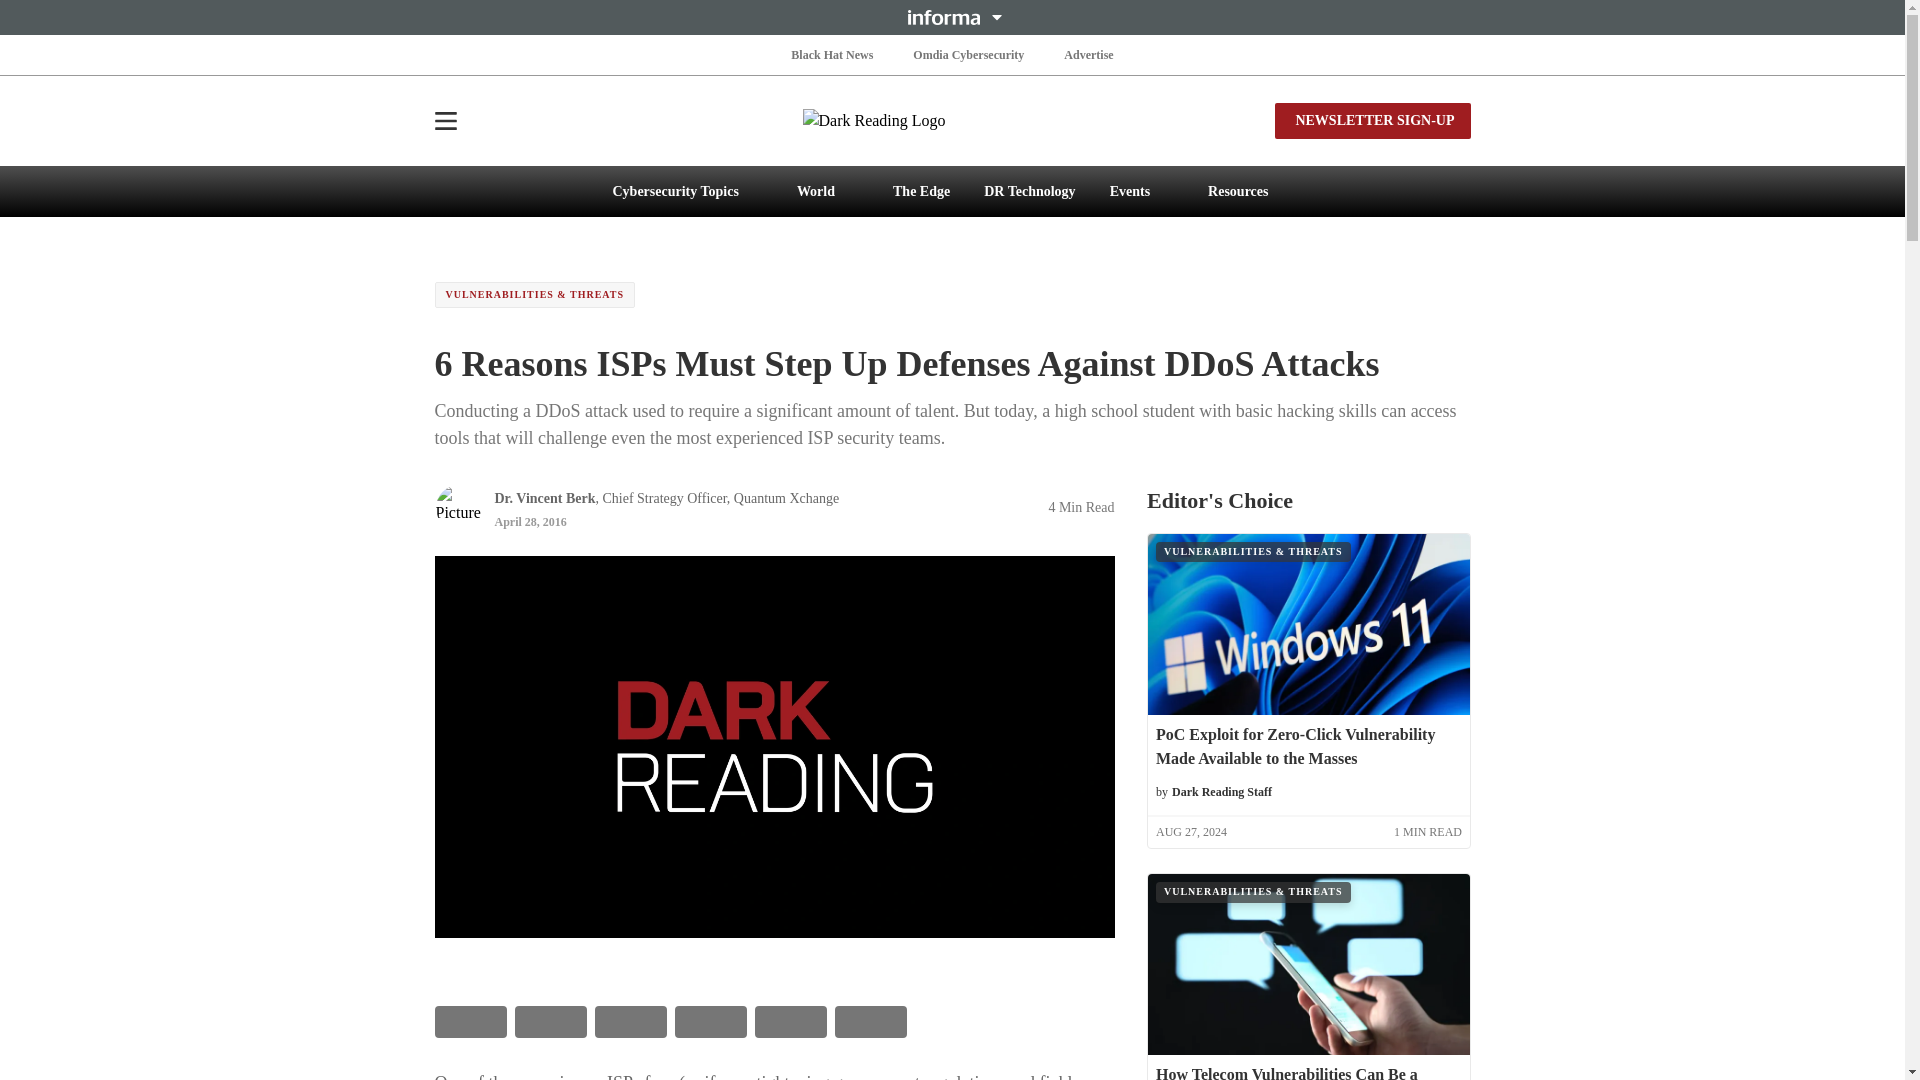 The width and height of the screenshot is (1920, 1080). What do you see at coordinates (968, 54) in the screenshot?
I see `Omdia Cybersecurity` at bounding box center [968, 54].